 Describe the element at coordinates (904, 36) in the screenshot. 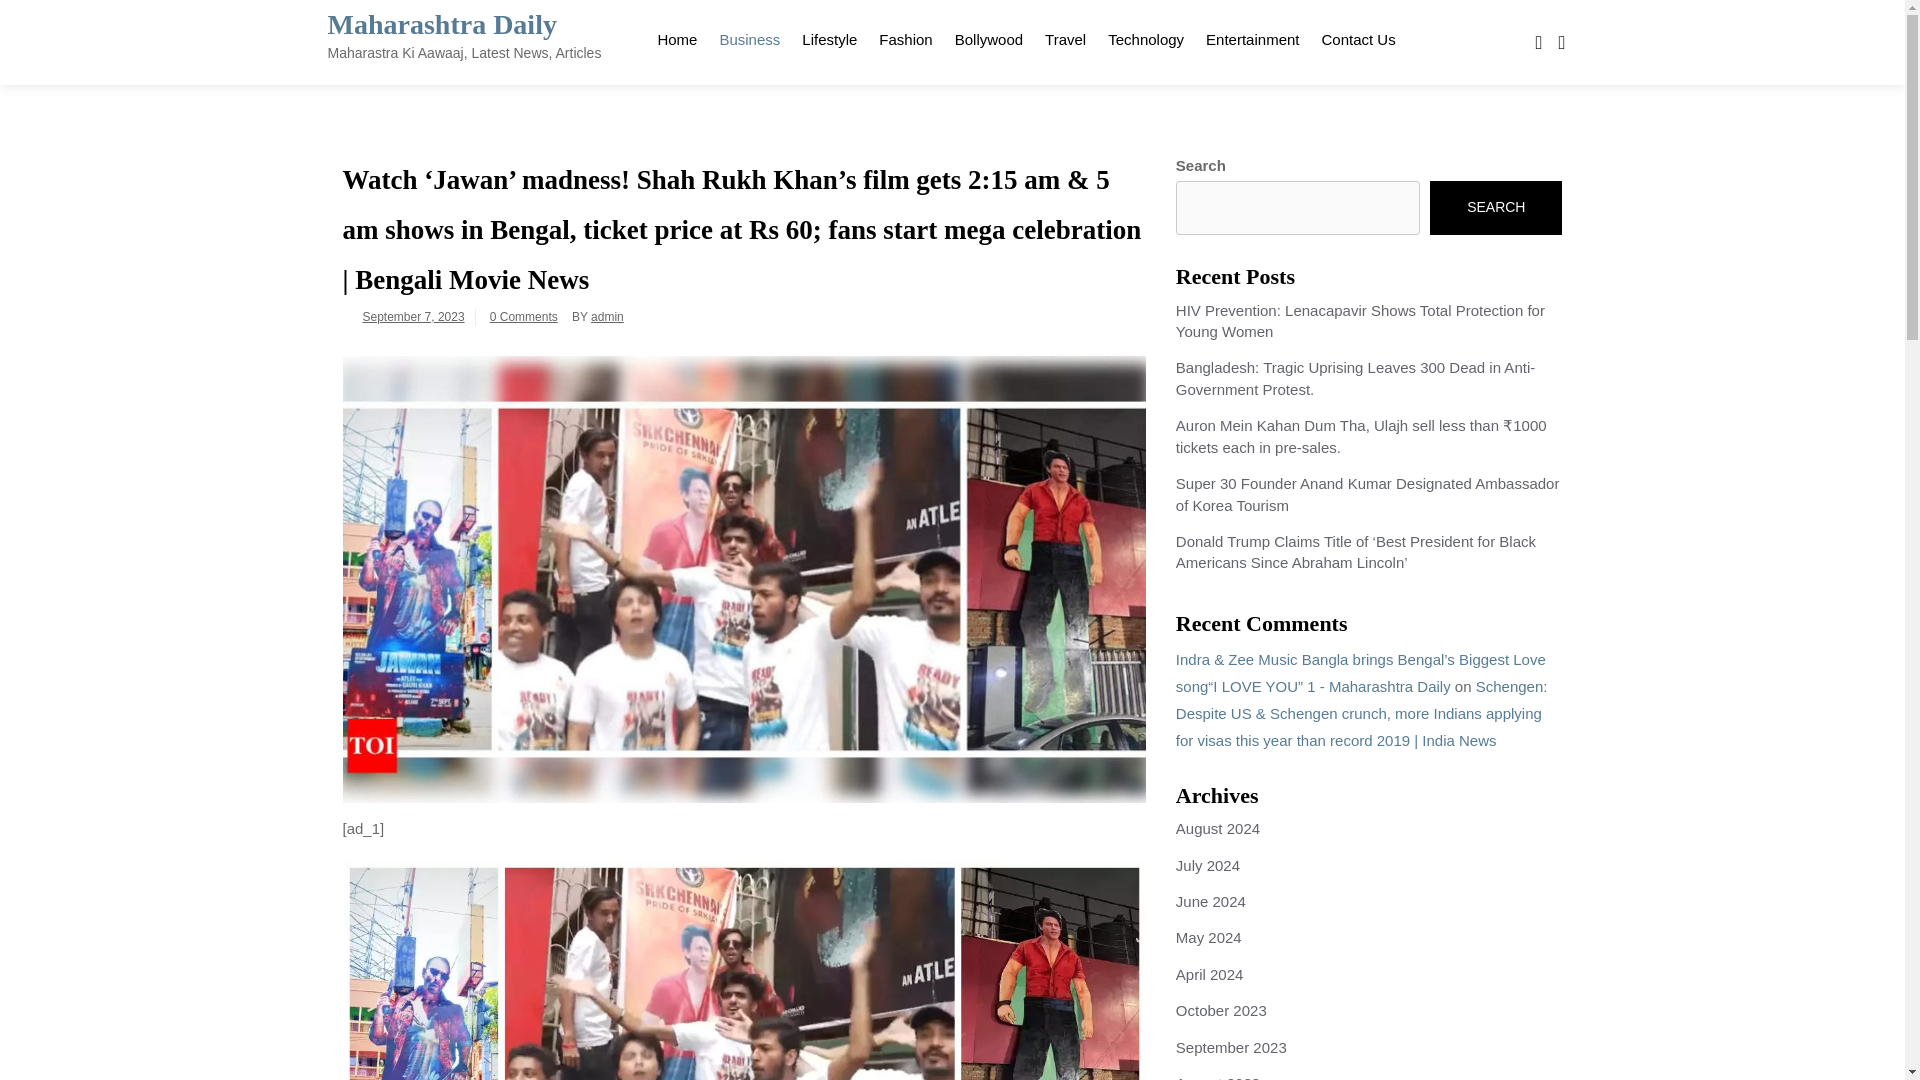

I see `Fashion` at that location.